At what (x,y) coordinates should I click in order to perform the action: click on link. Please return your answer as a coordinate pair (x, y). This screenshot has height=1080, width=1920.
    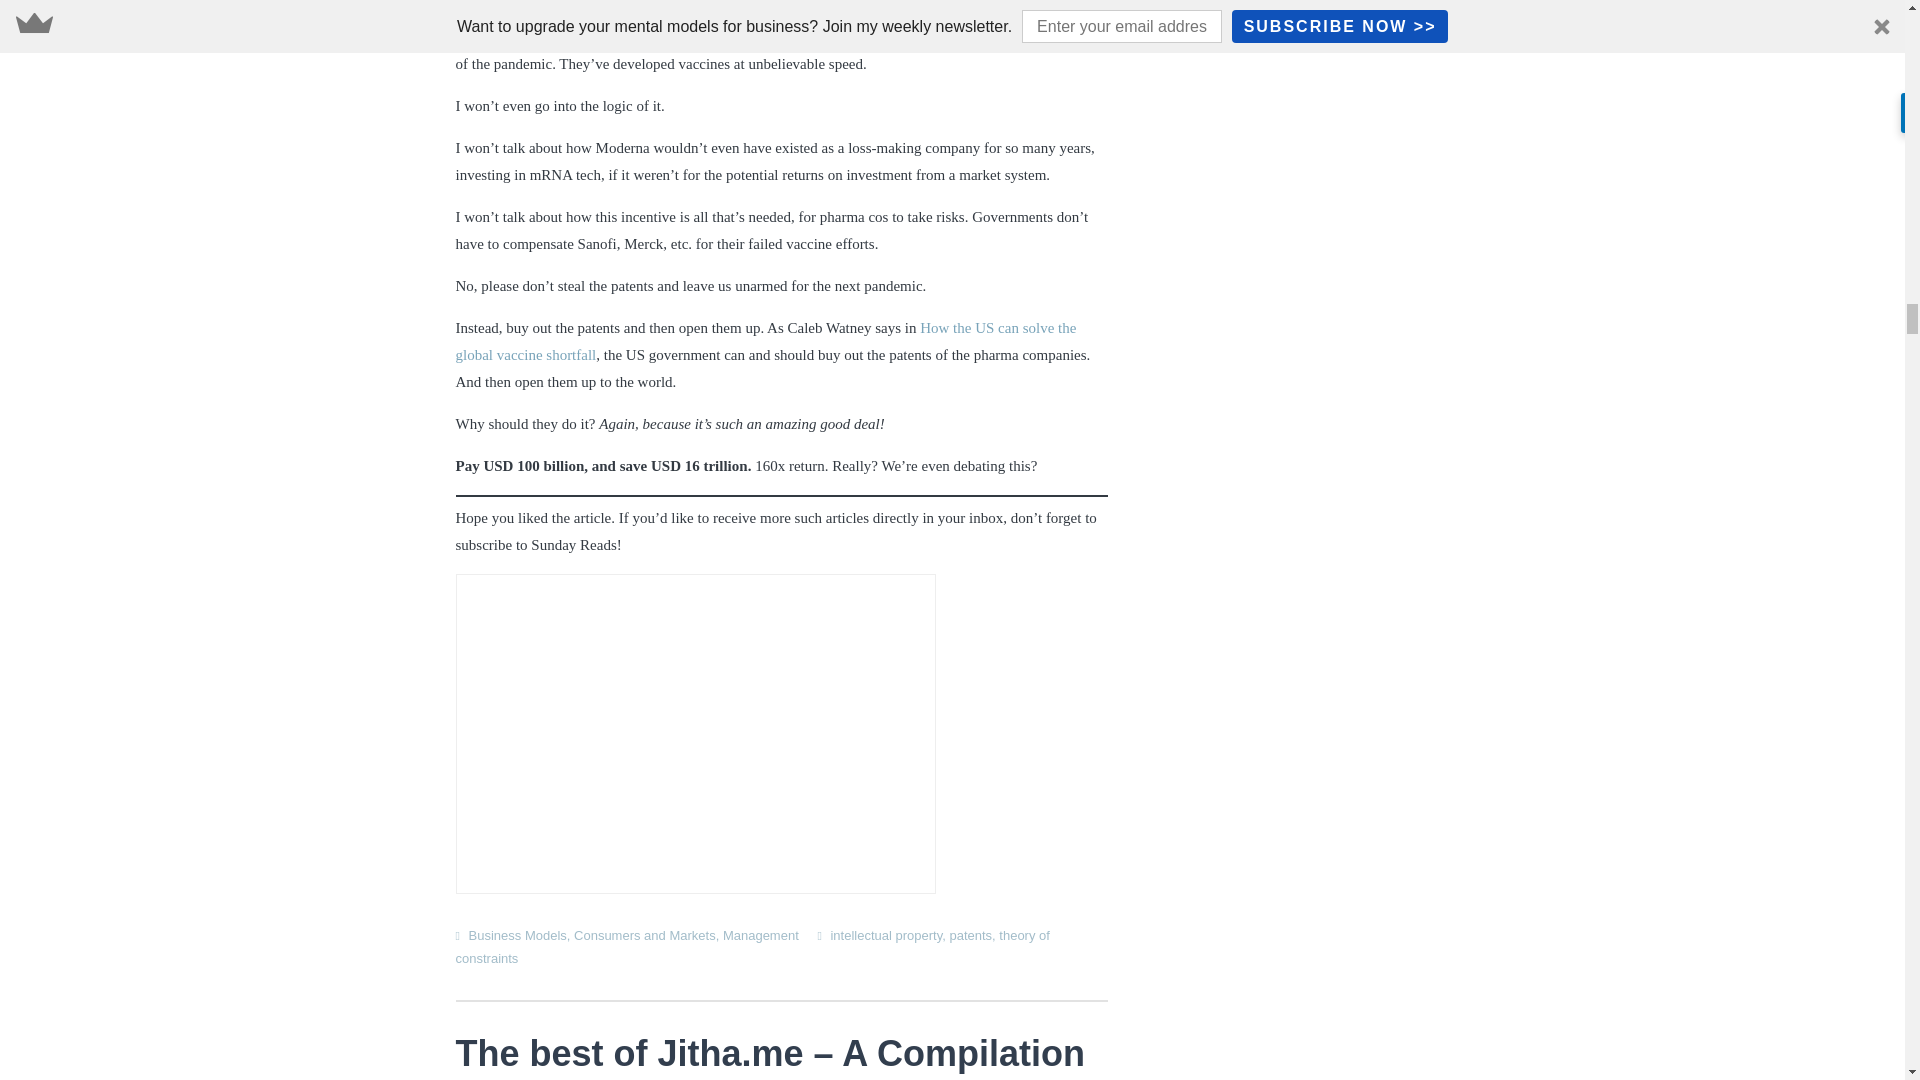
    Looking at the image, I should click on (1012, 2).